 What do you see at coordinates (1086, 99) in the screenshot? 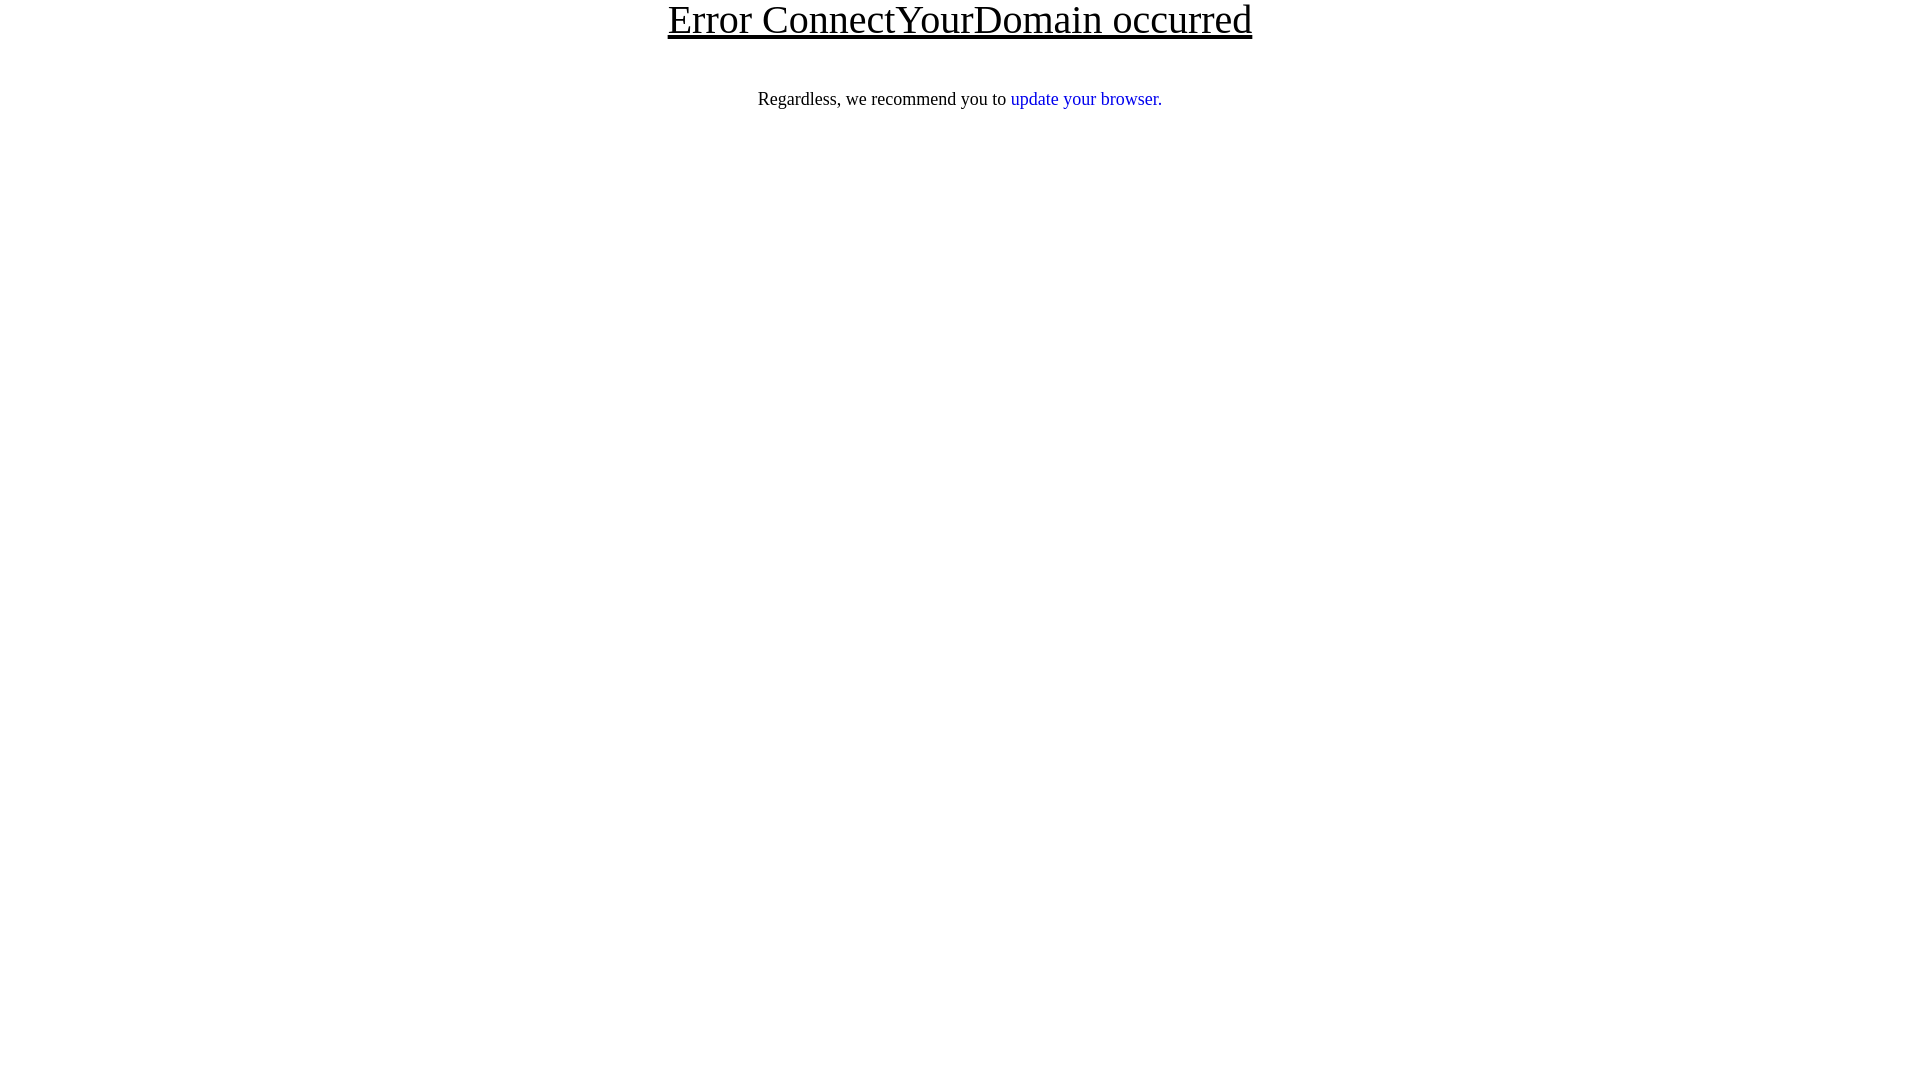
I see `update your browser.` at bounding box center [1086, 99].